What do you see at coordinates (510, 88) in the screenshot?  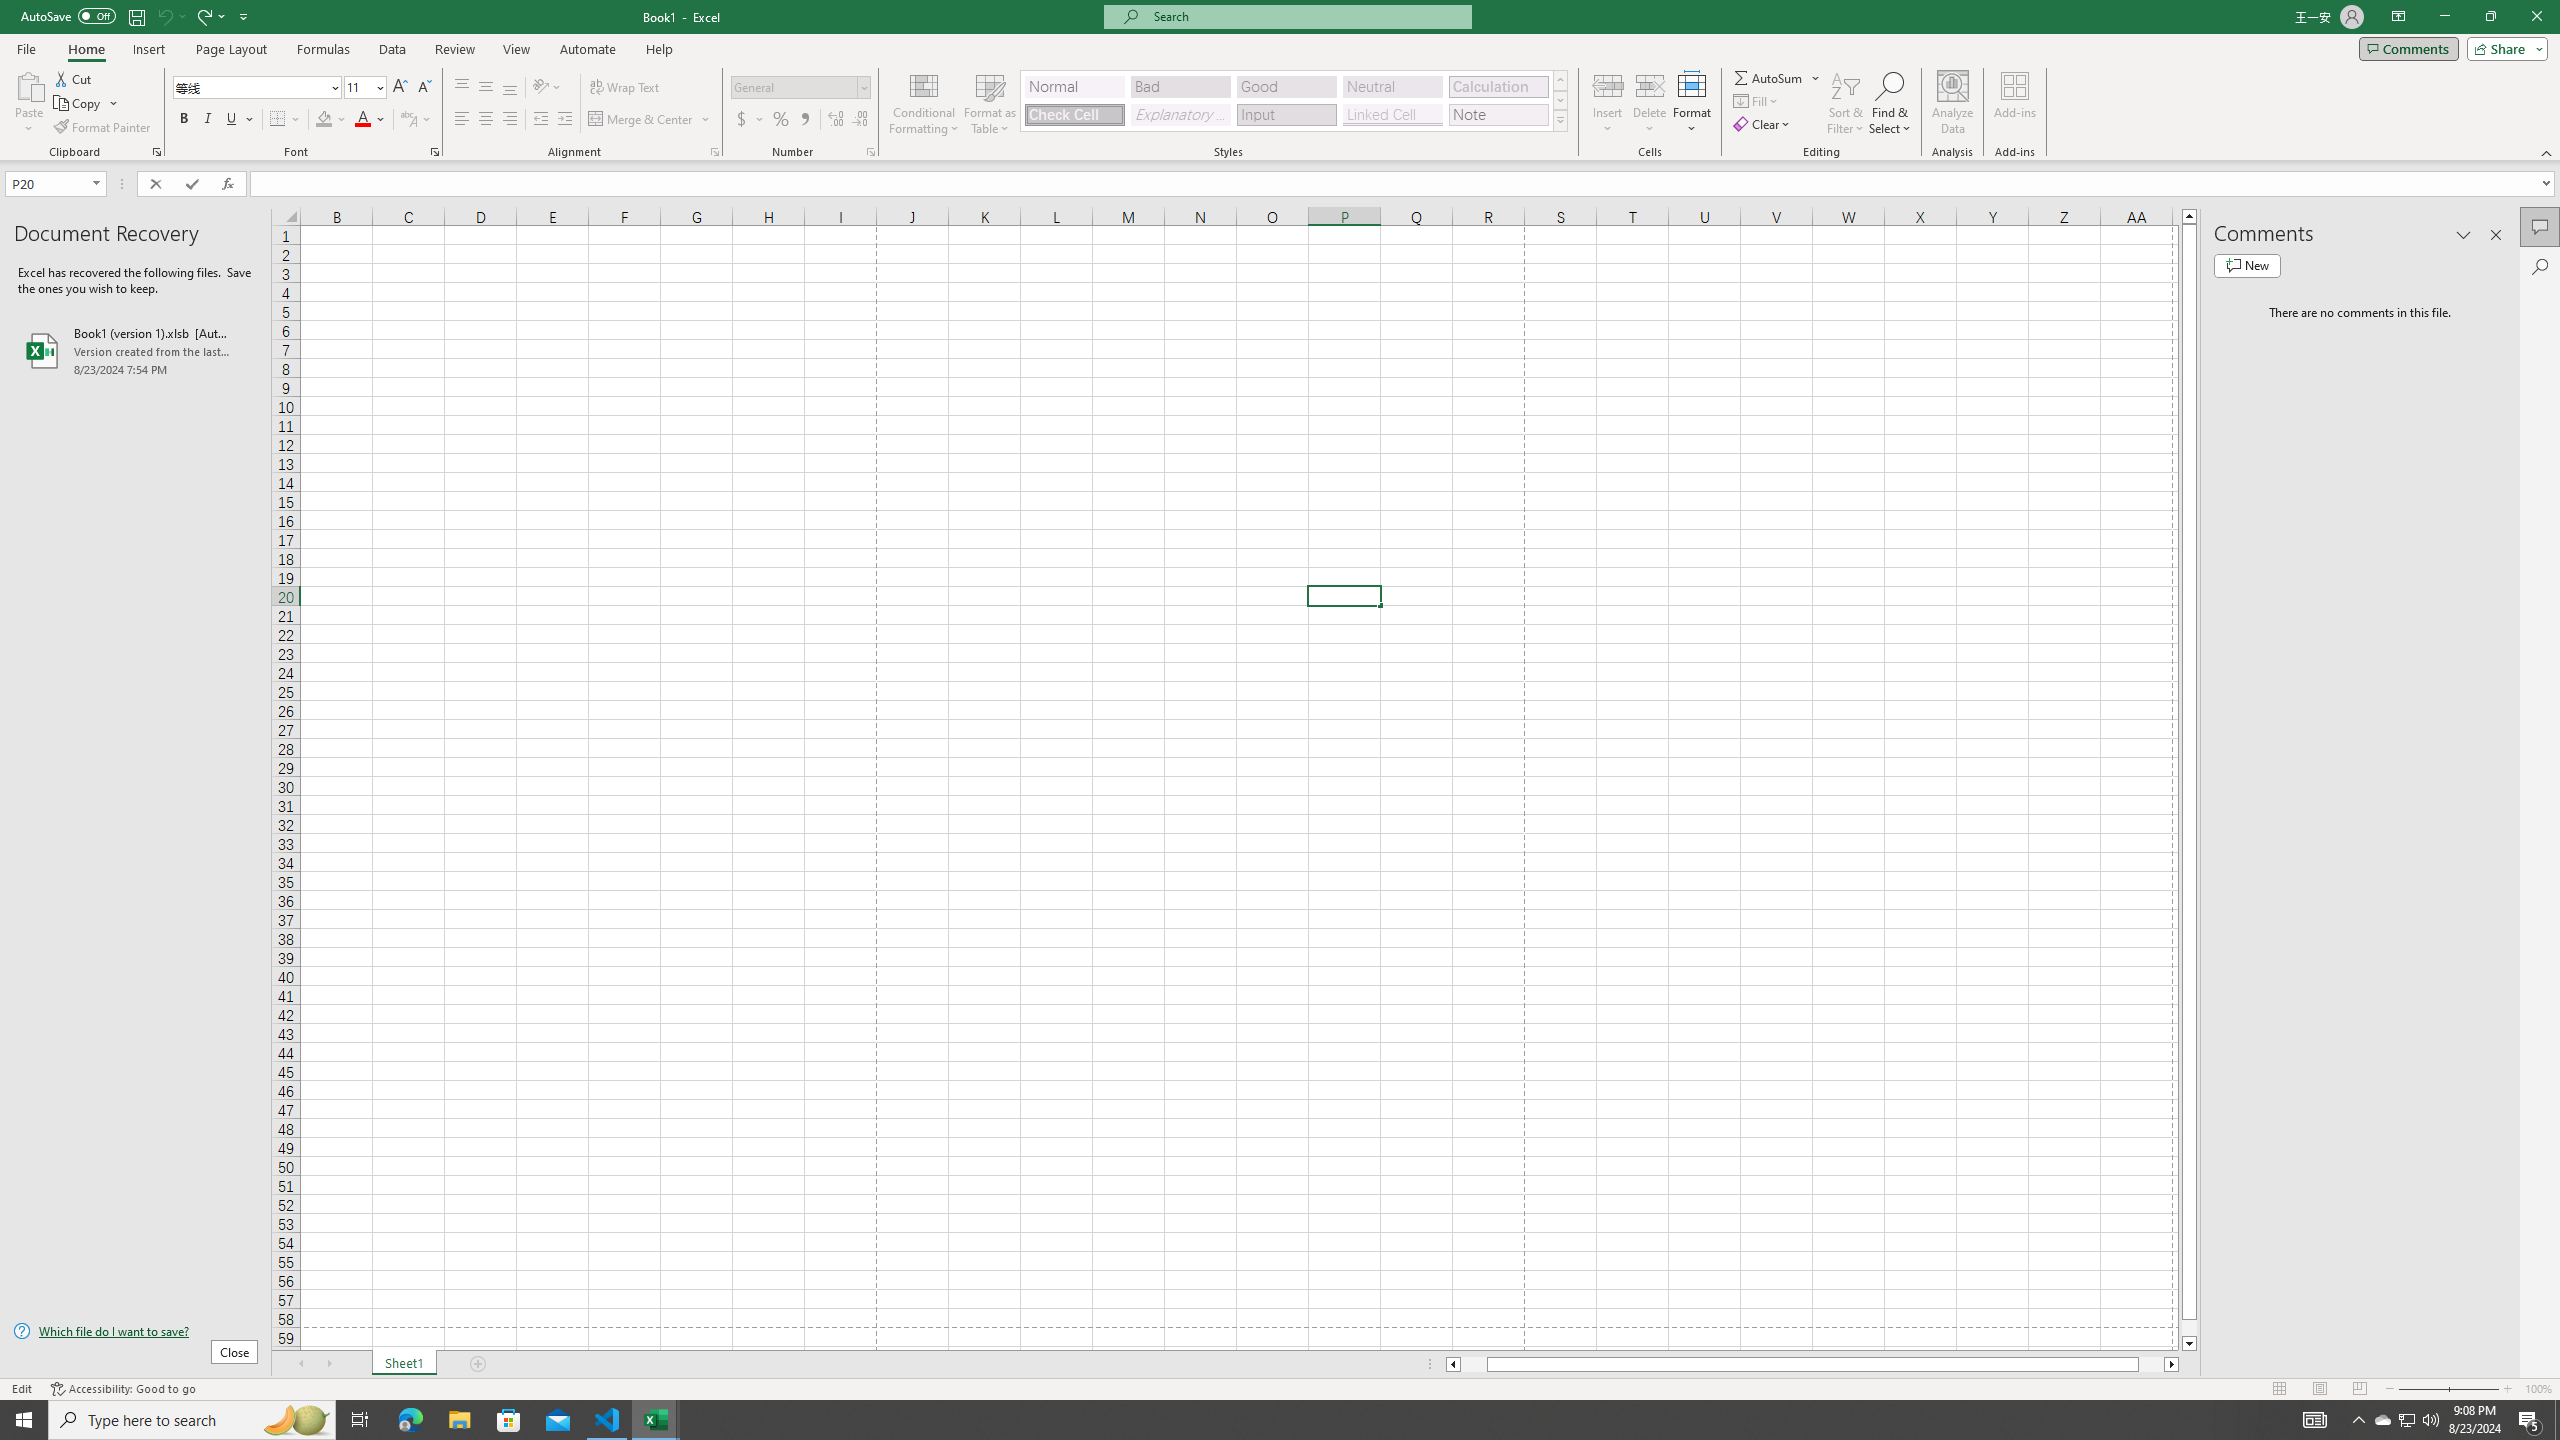 I see `Bottom Align` at bounding box center [510, 88].